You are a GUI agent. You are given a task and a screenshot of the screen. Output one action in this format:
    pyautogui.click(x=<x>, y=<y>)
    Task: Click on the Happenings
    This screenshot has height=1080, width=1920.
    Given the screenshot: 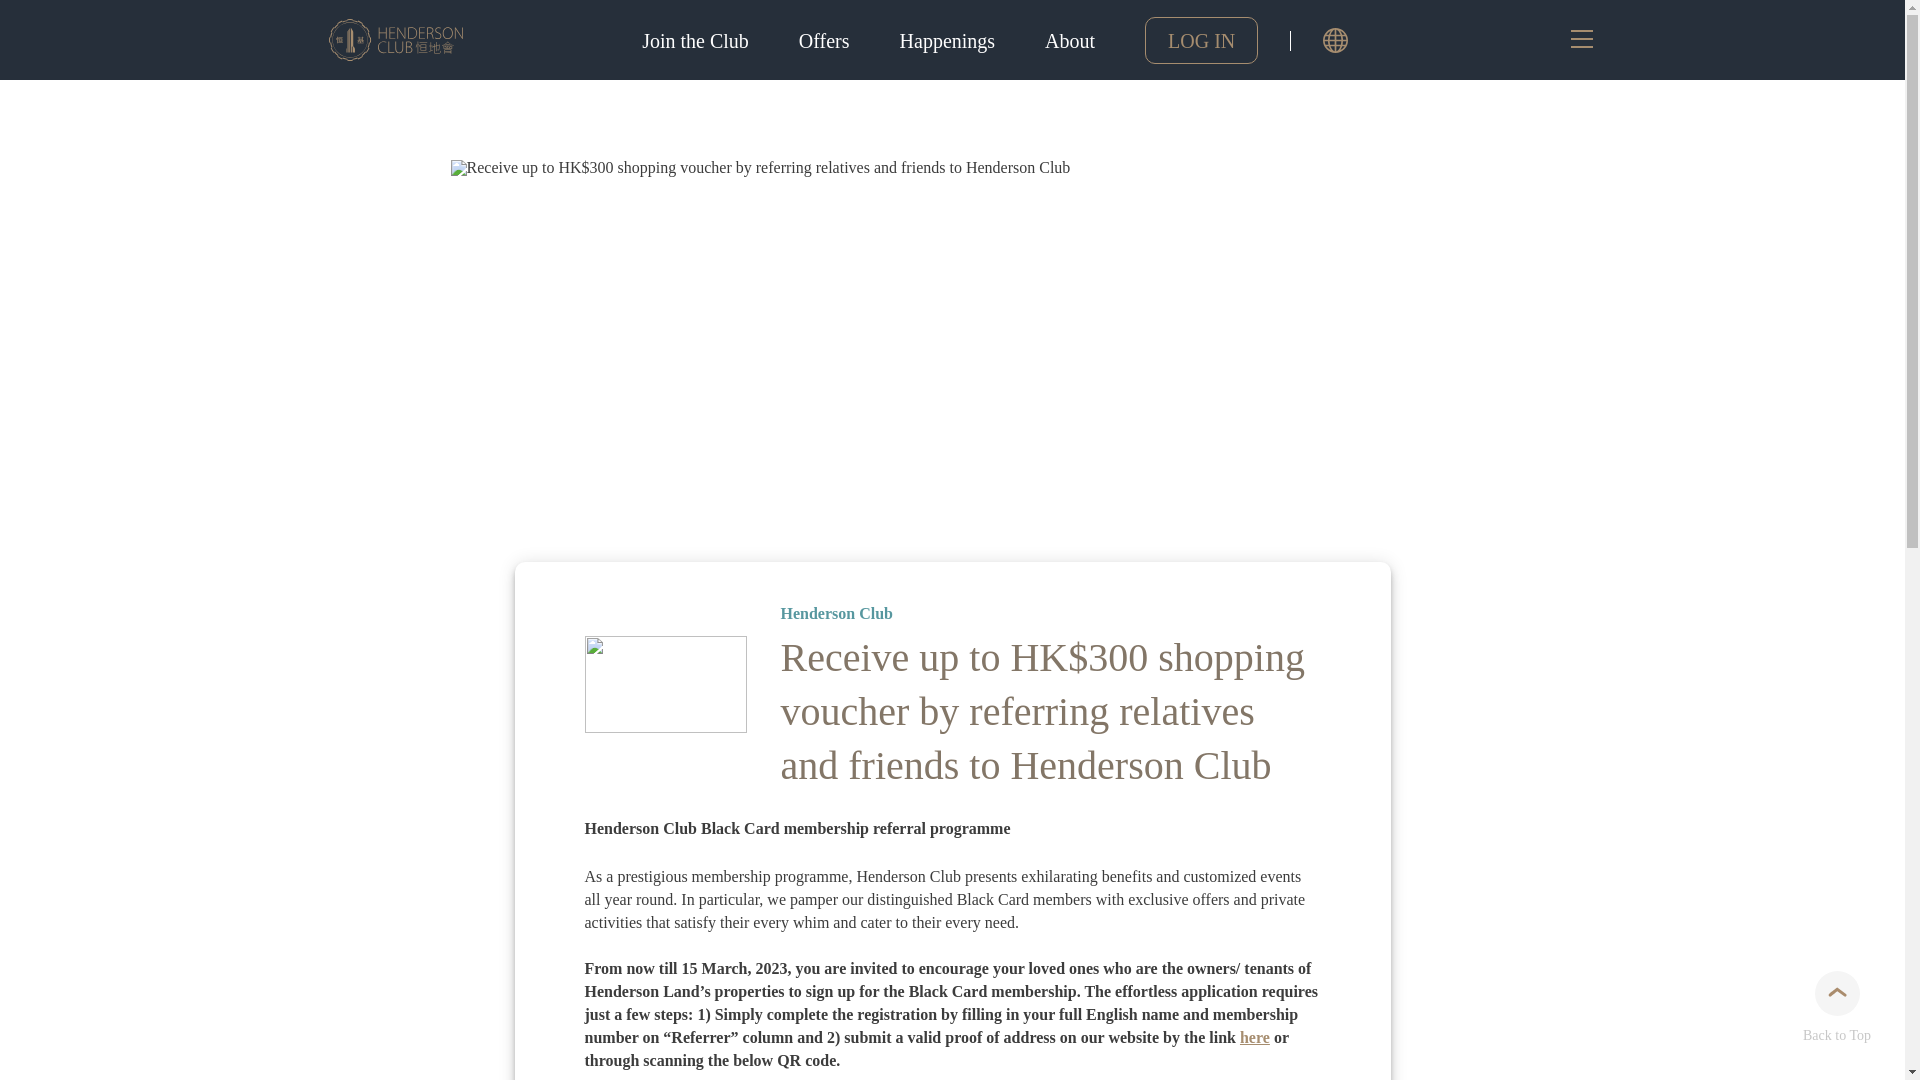 What is the action you would take?
    pyautogui.click(x=948, y=40)
    